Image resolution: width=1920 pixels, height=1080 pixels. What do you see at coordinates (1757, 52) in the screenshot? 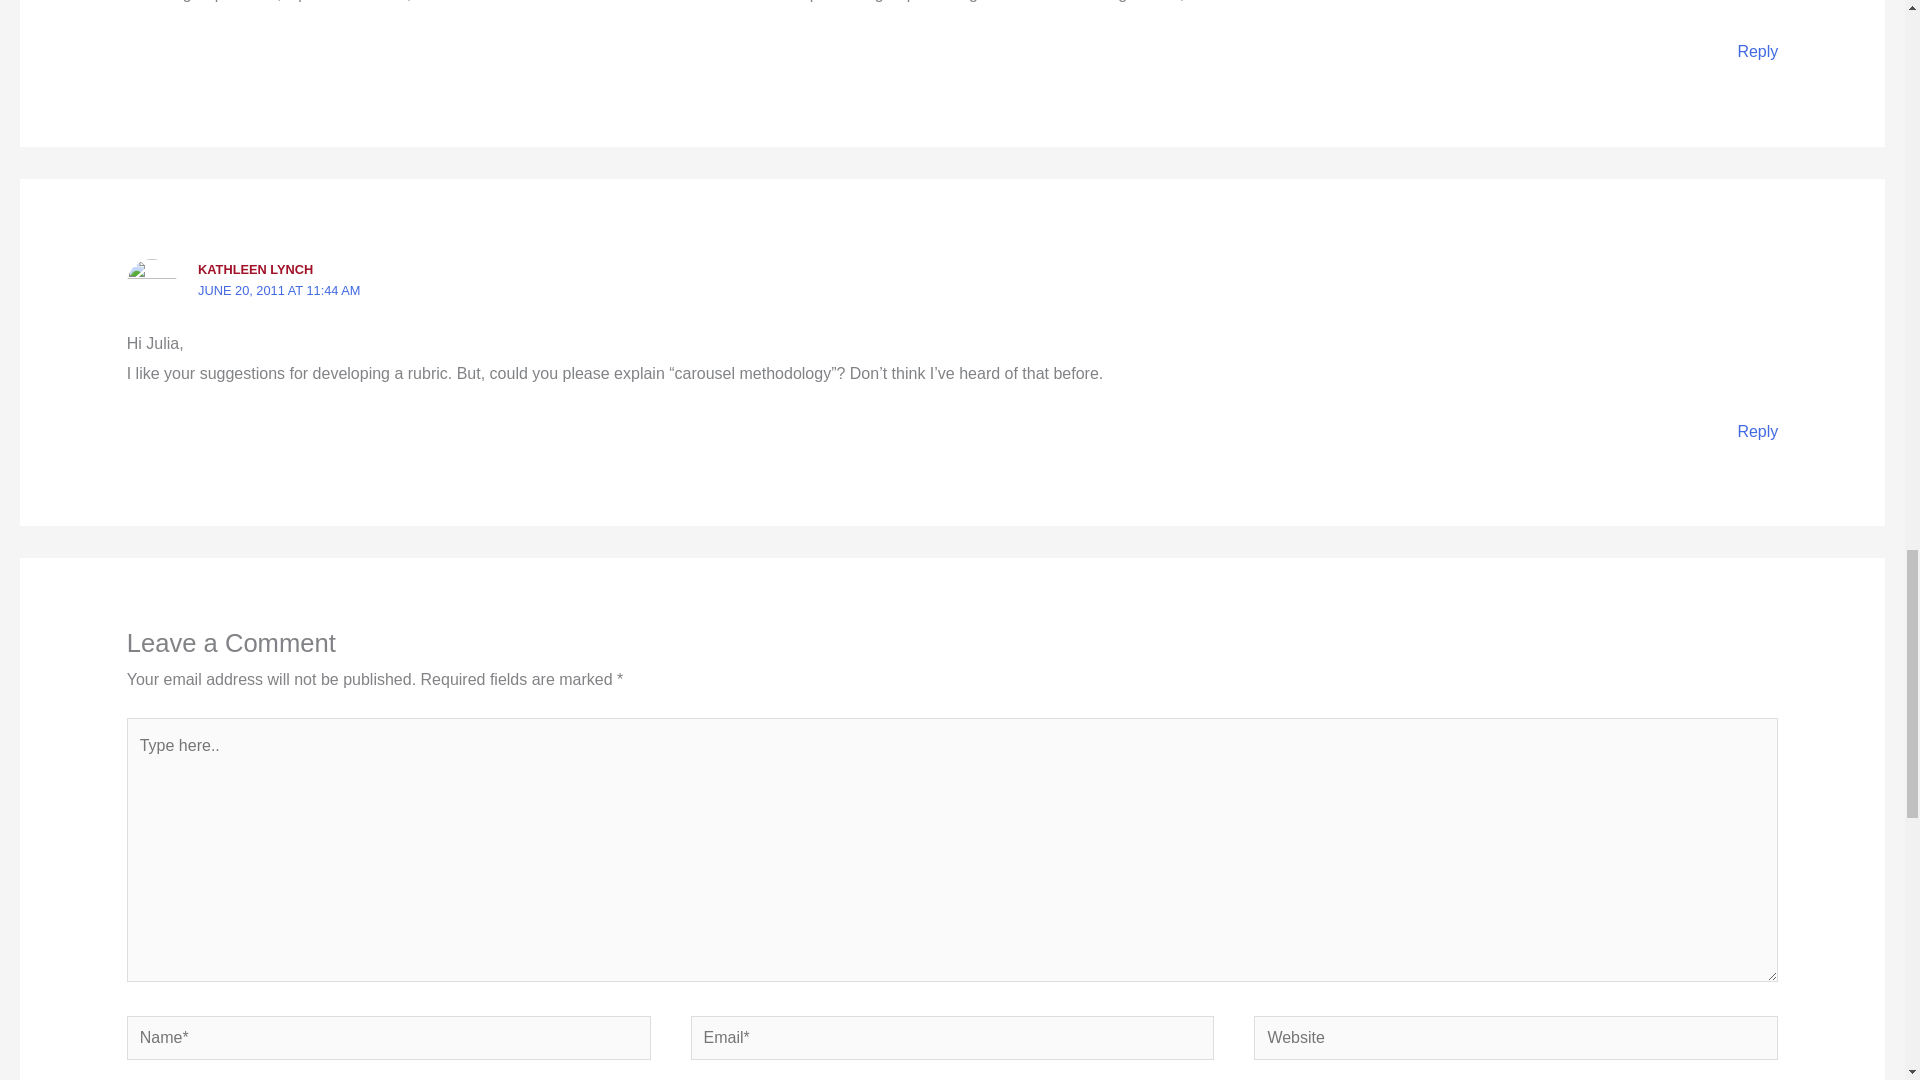
I see `Reply` at bounding box center [1757, 52].